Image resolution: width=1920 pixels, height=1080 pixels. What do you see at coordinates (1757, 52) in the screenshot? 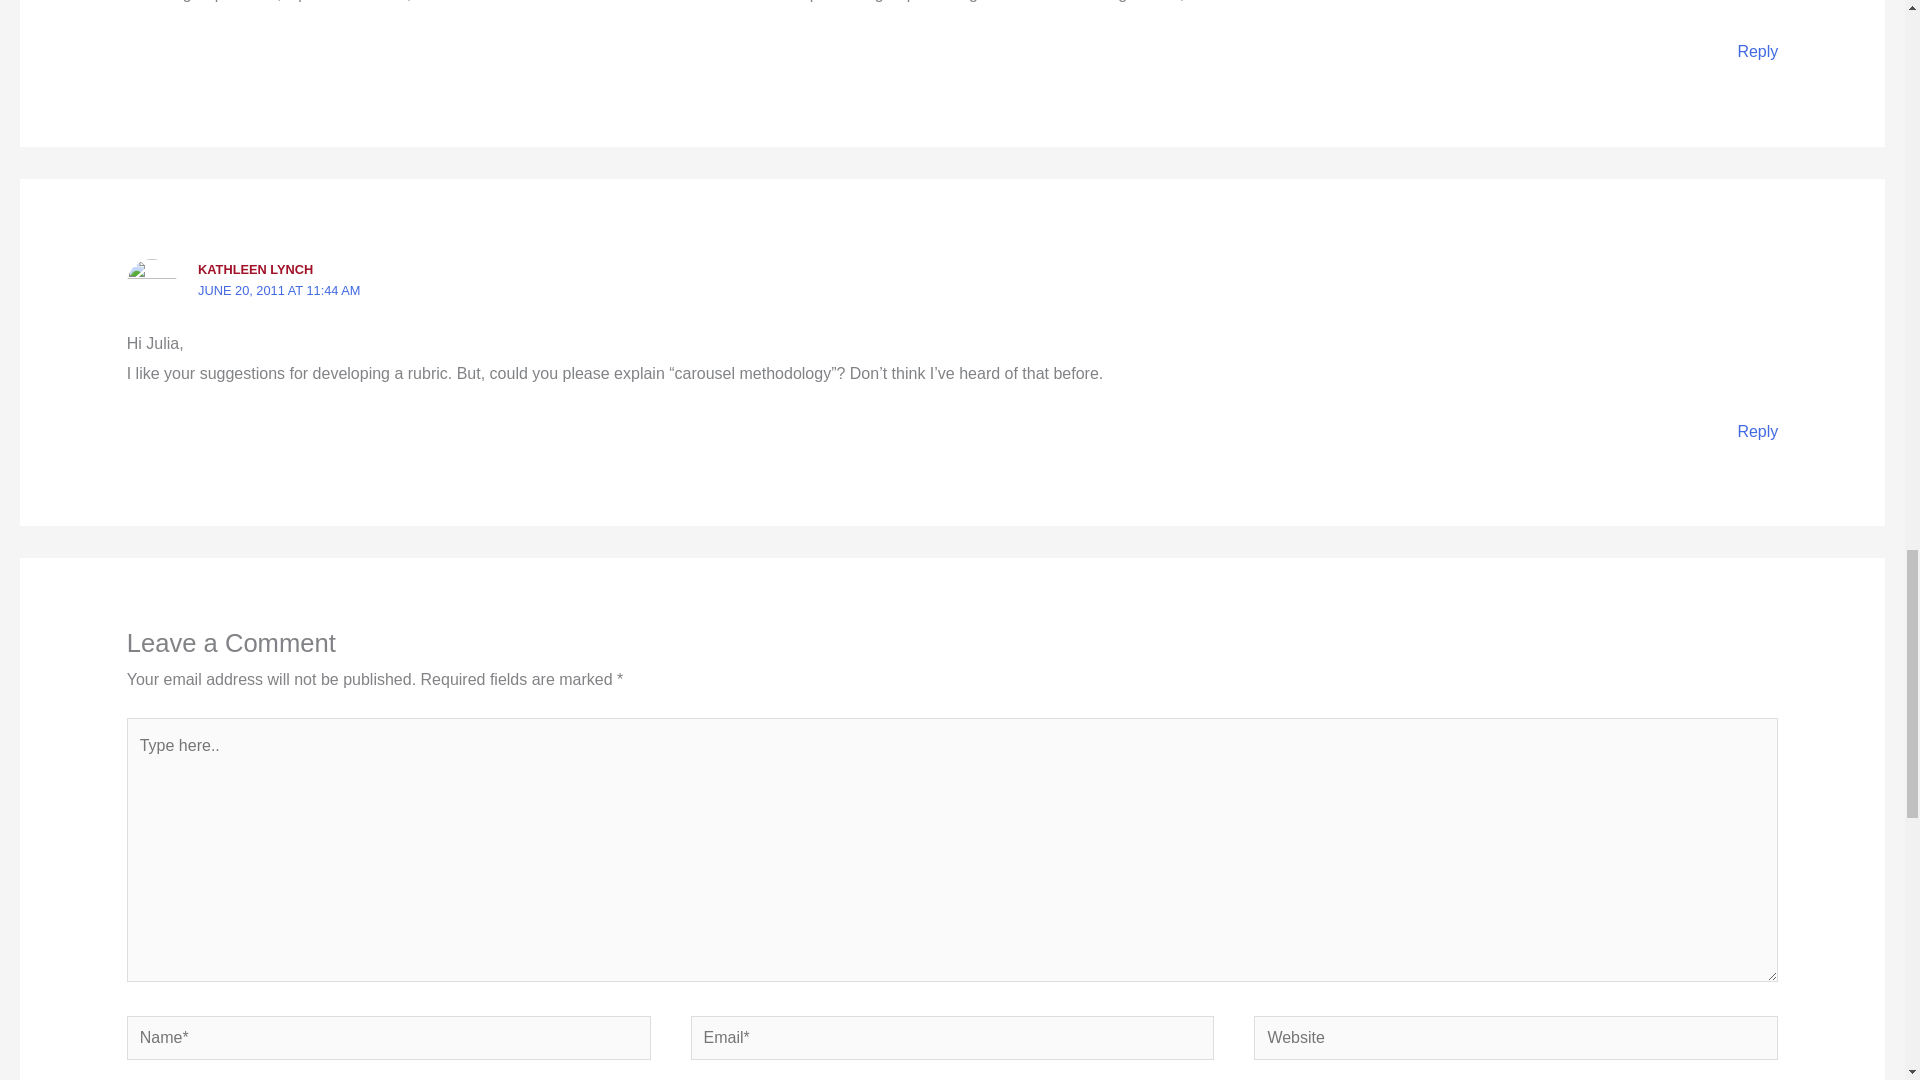
I see `Reply` at bounding box center [1757, 52].